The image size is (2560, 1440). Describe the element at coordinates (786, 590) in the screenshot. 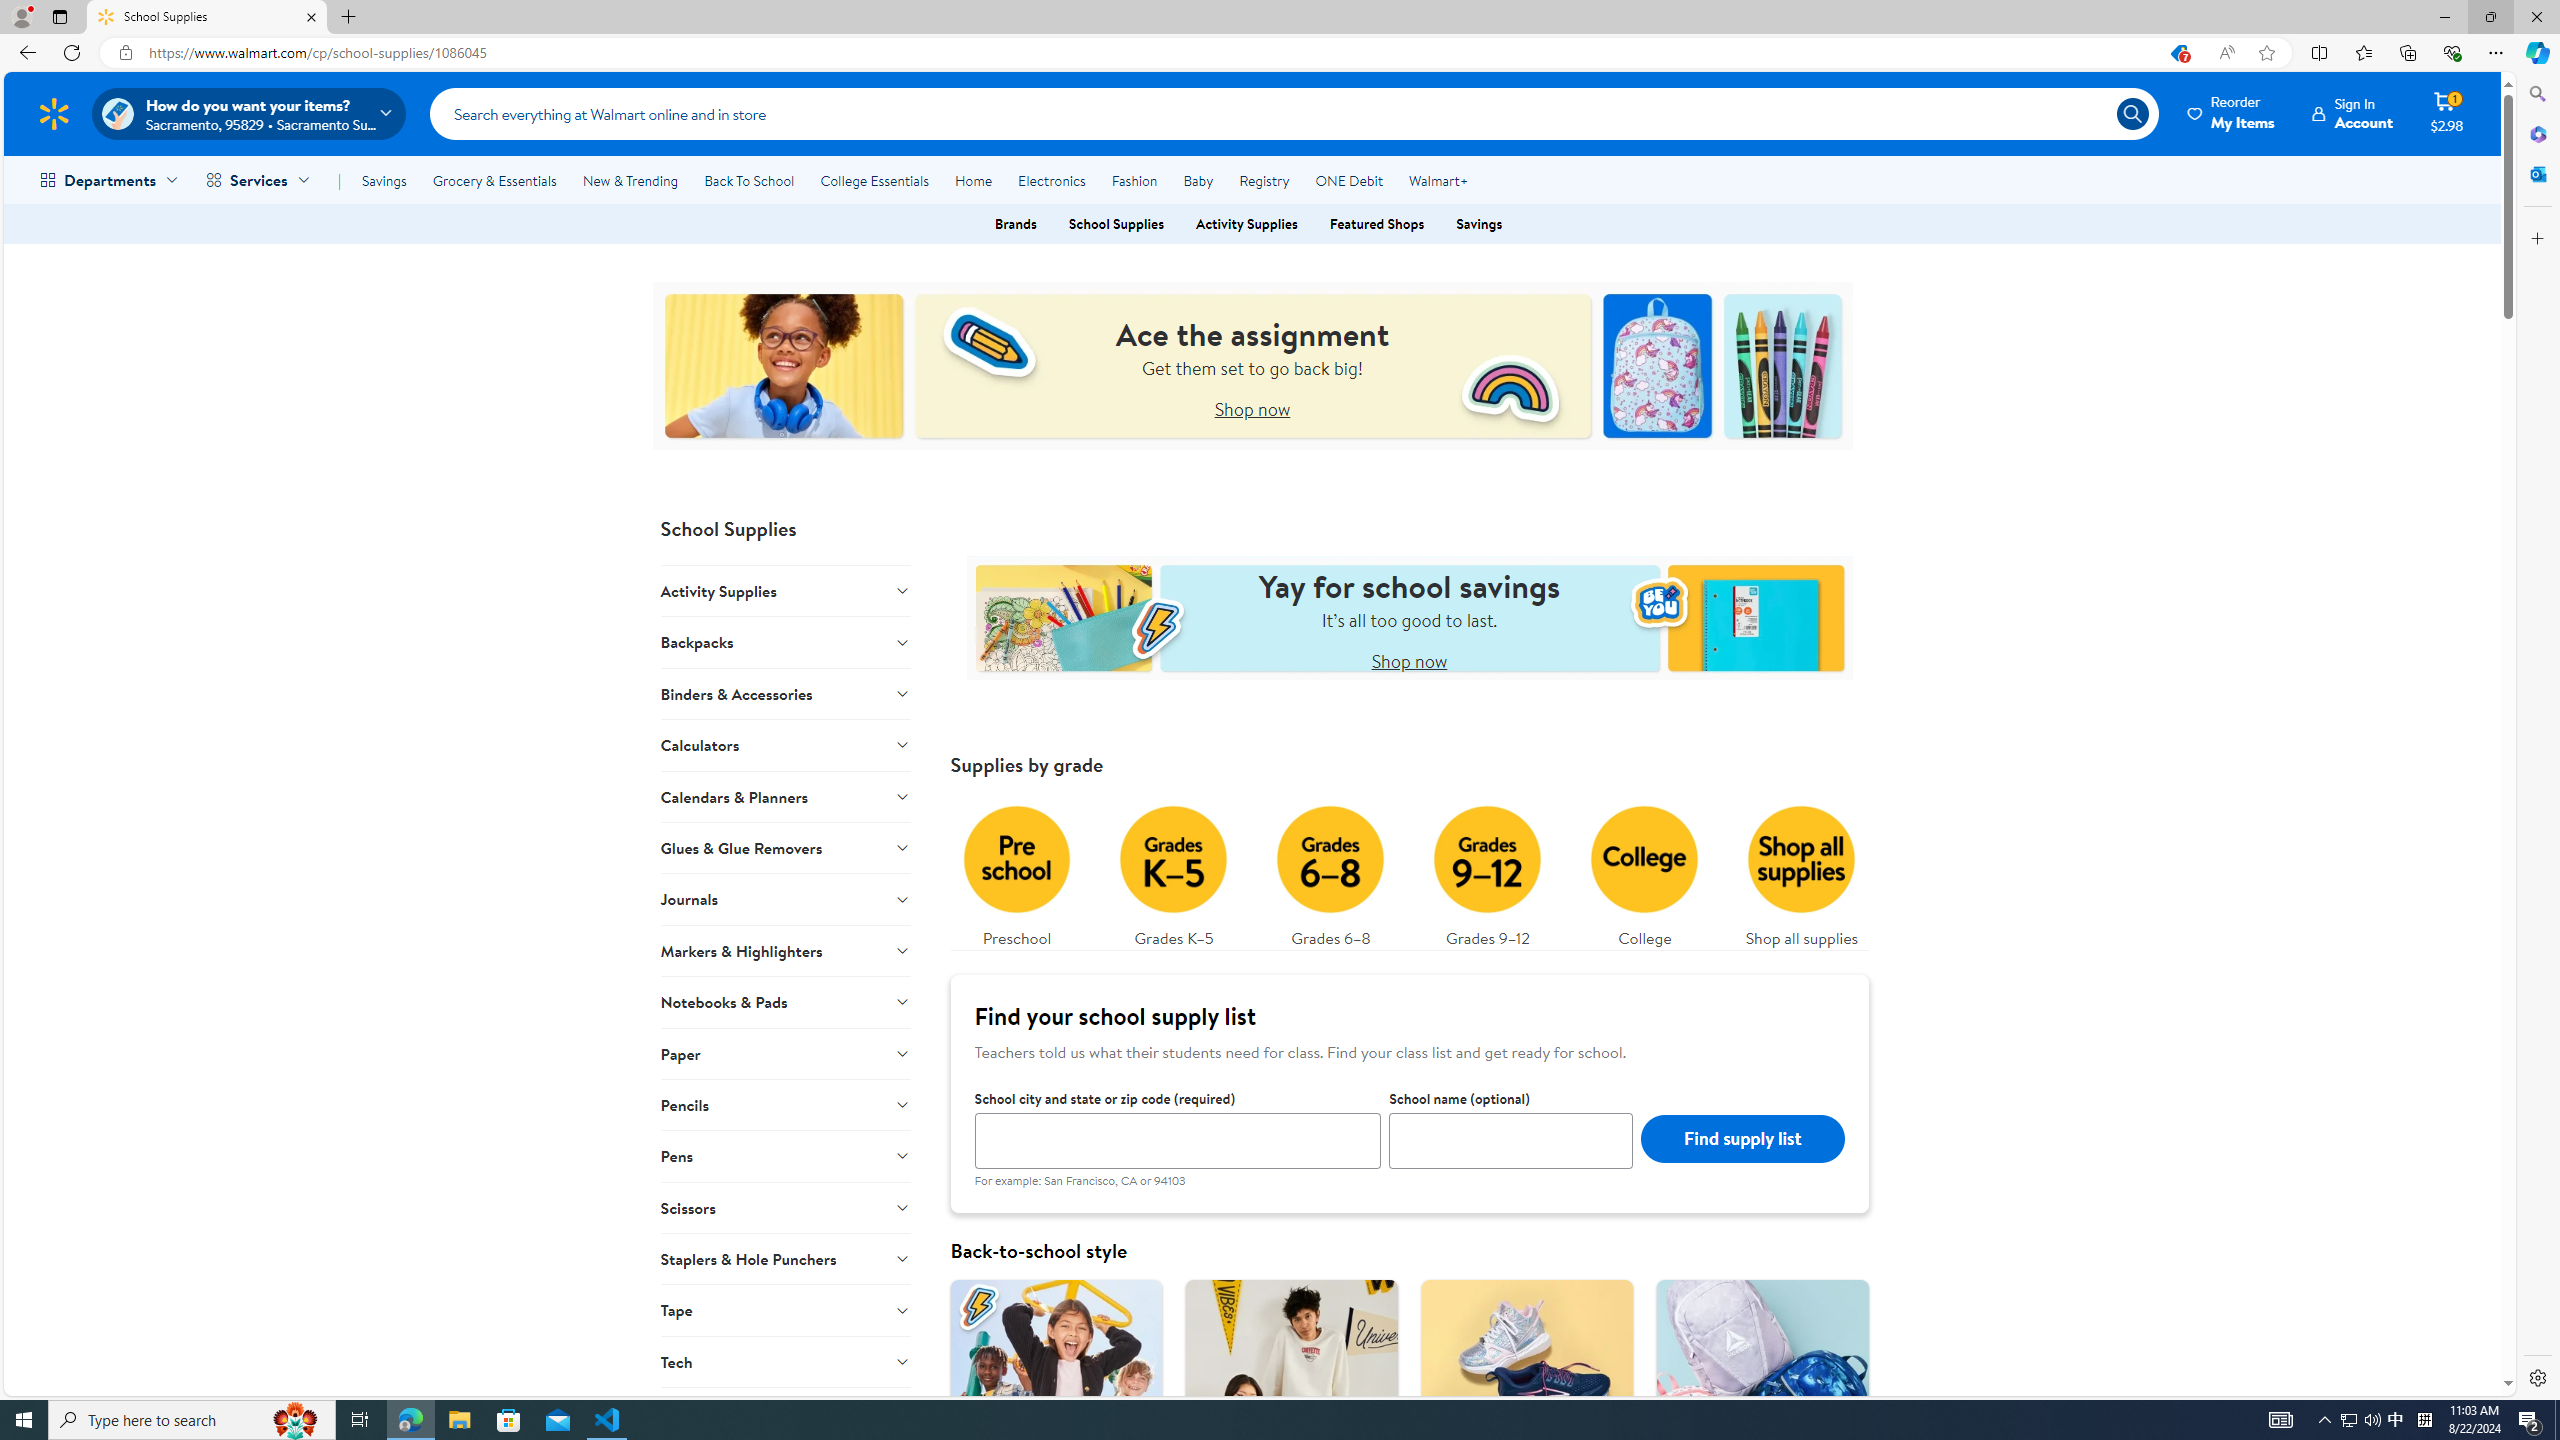

I see `Activity Supplies` at that location.